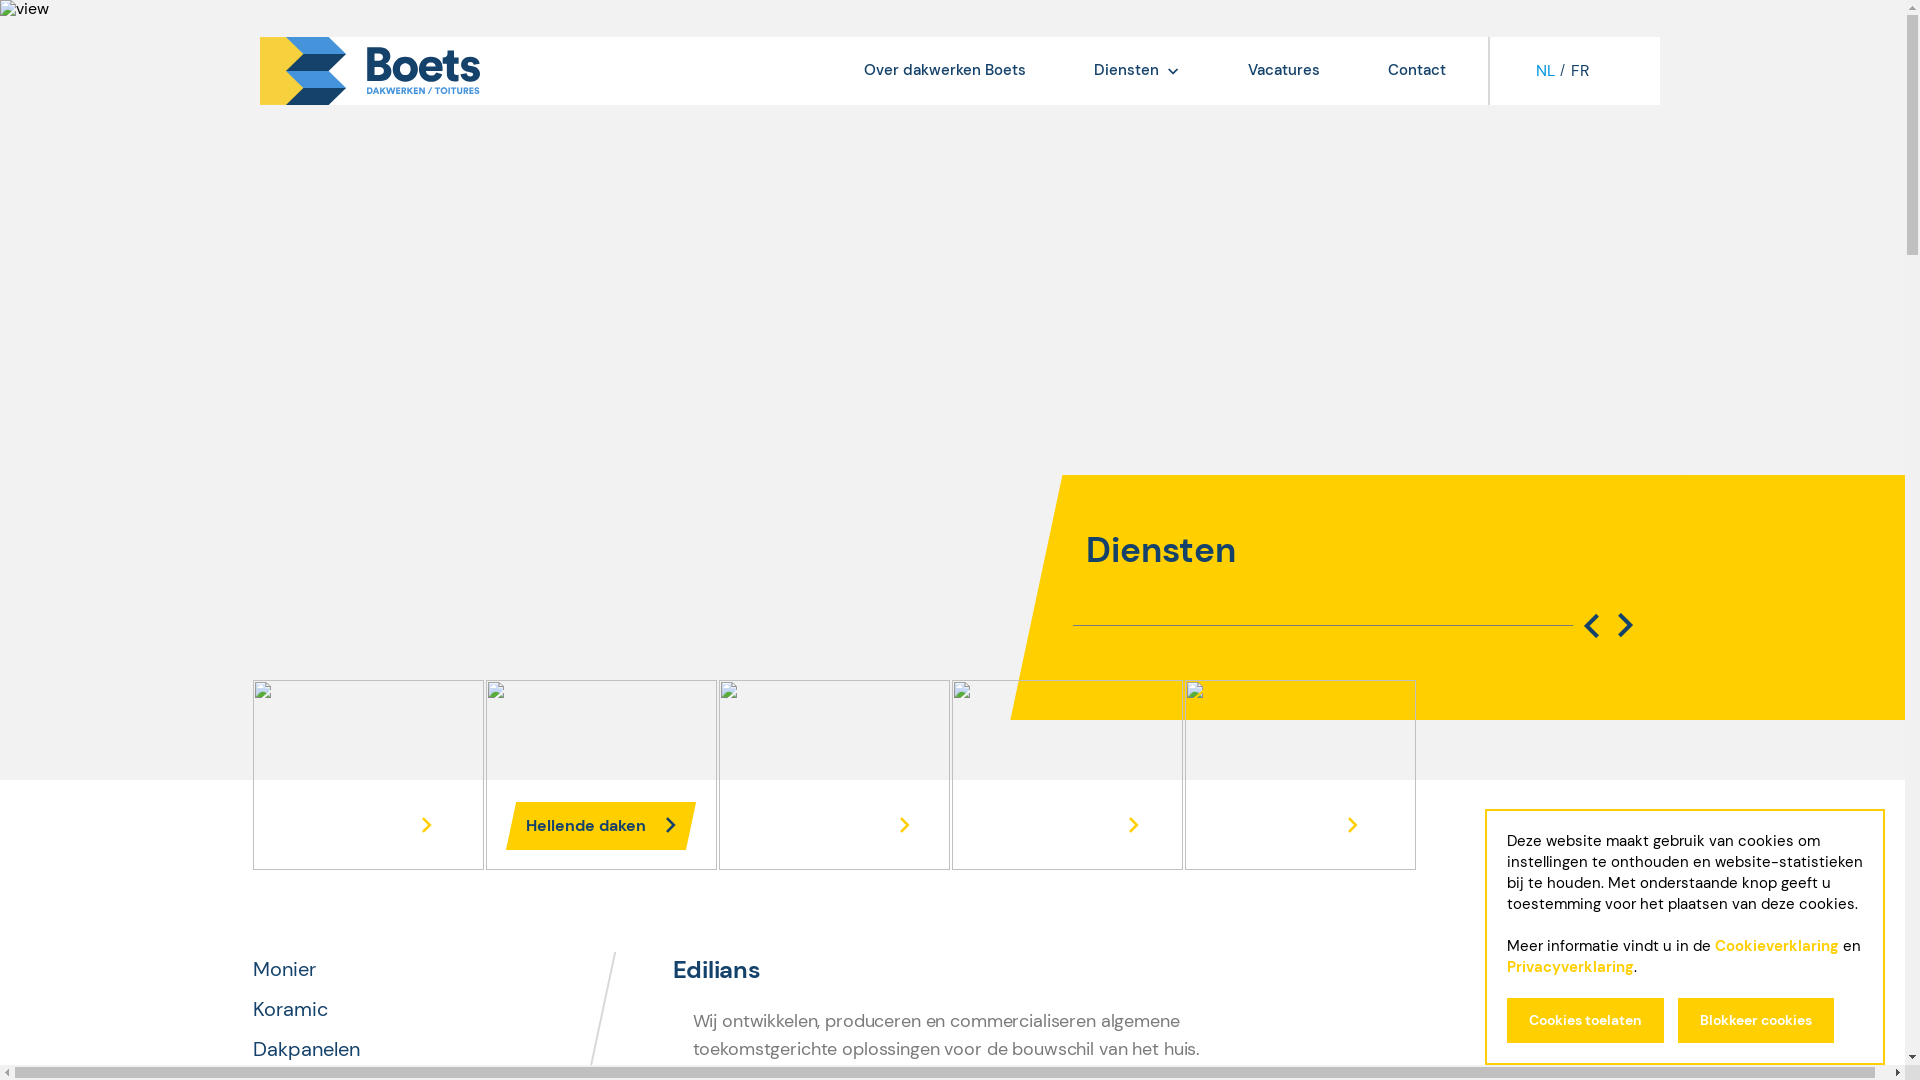 This screenshot has height=1080, width=1920. I want to click on Gevelbekleding, so click(834, 775).